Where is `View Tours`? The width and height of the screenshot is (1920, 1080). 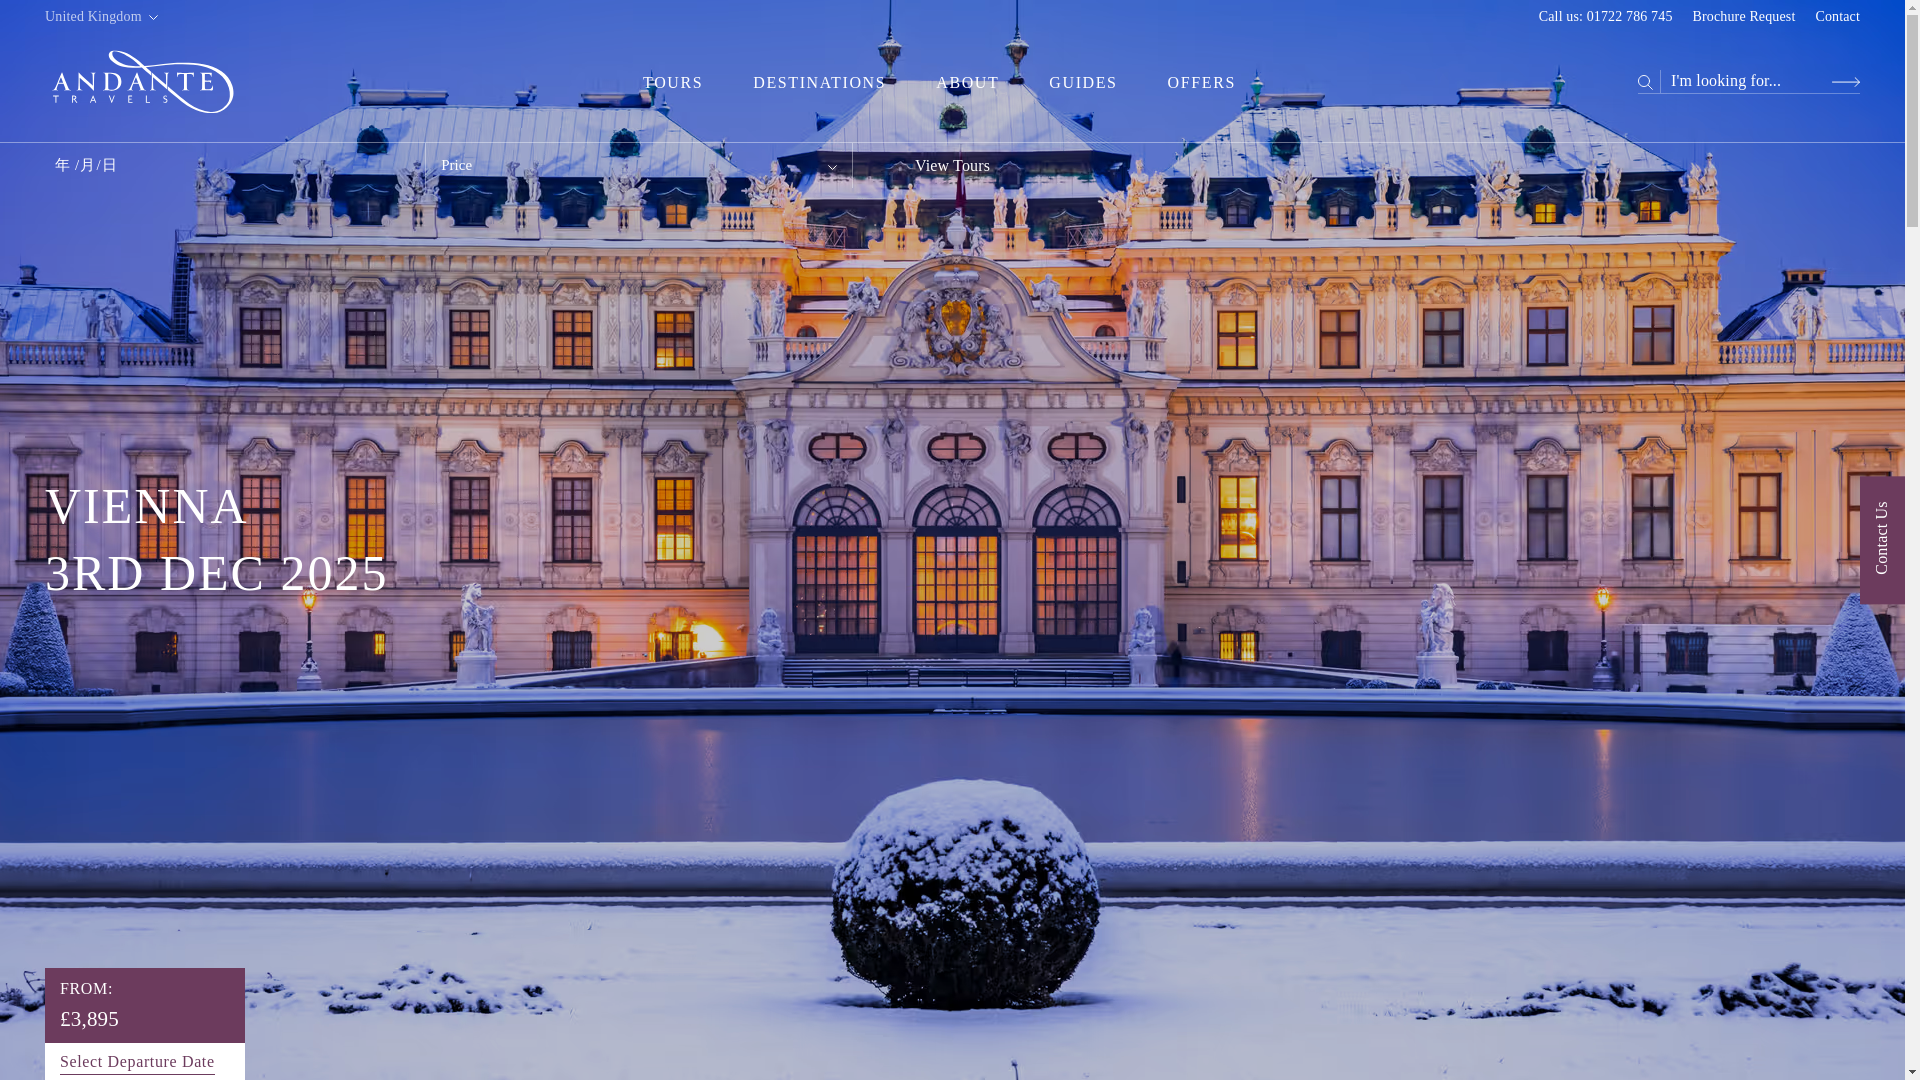 View Tours is located at coordinates (952, 164).